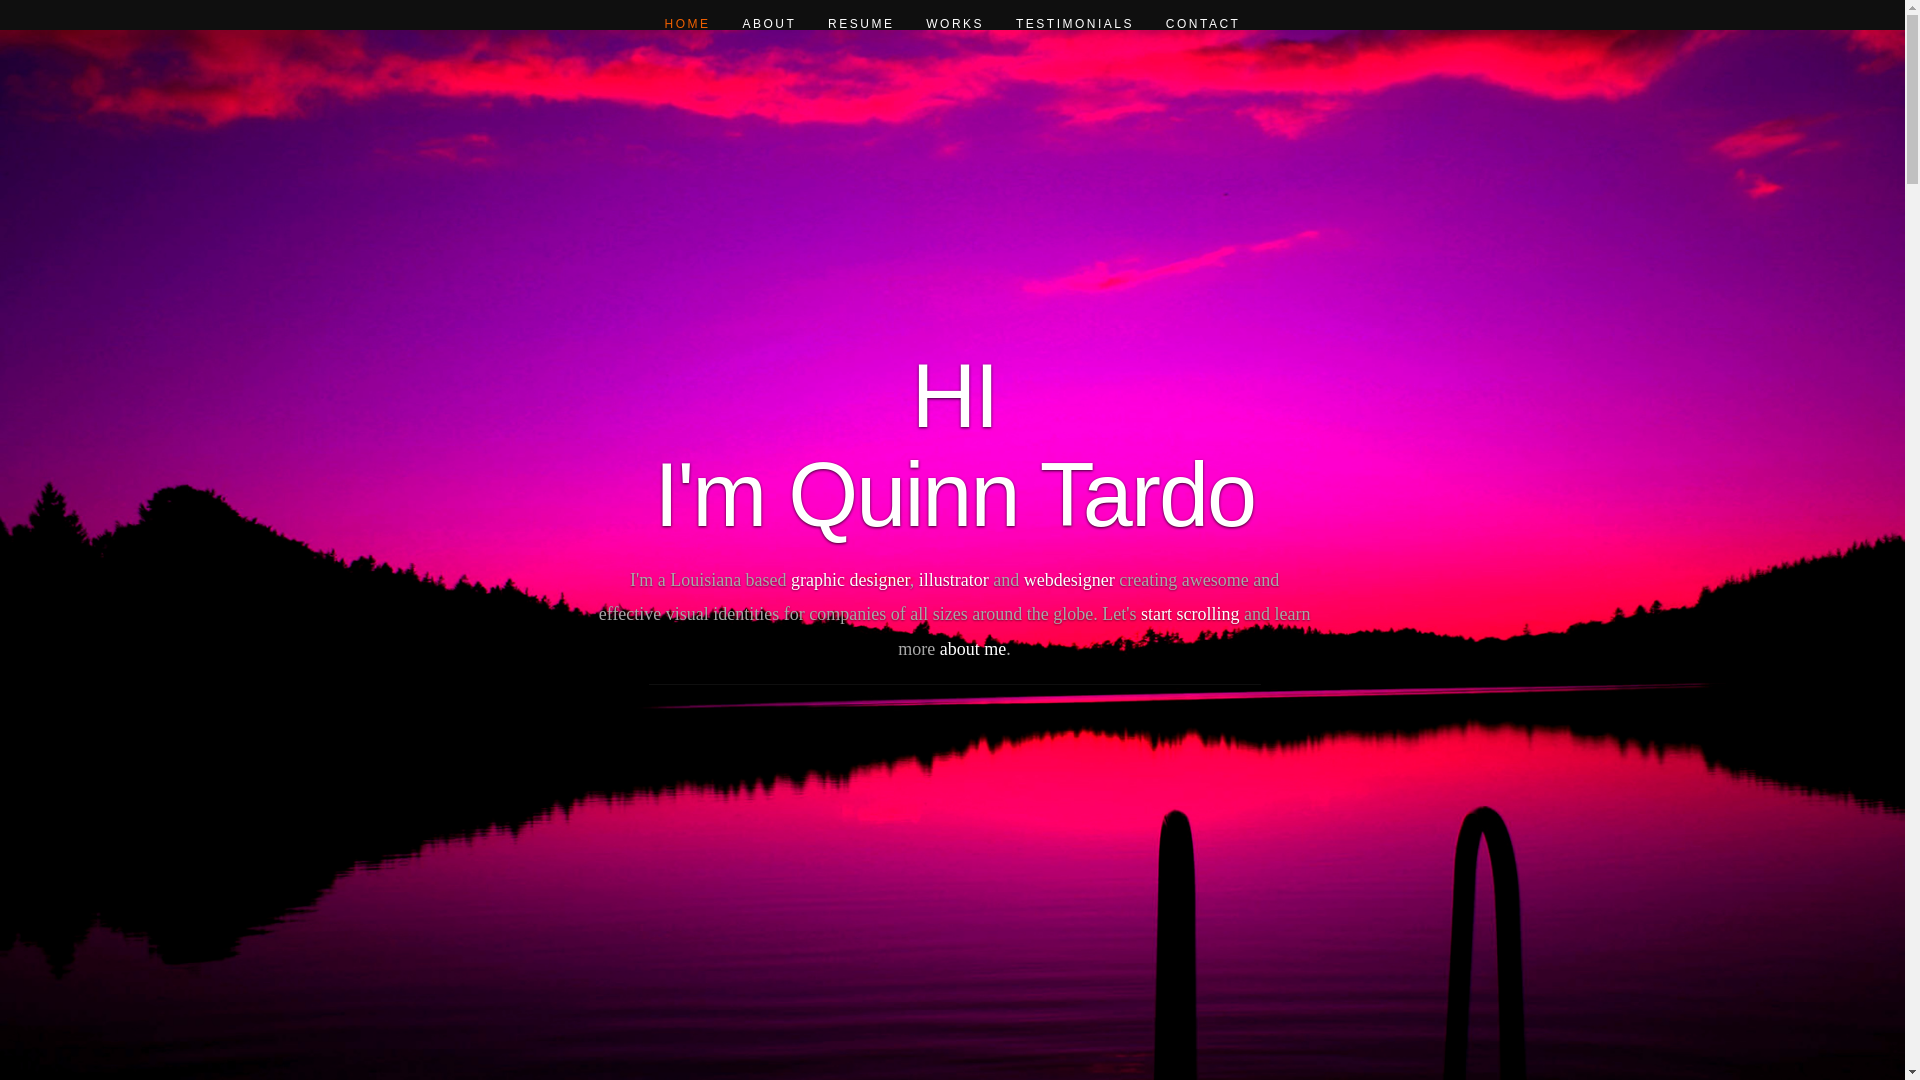  What do you see at coordinates (860, 24) in the screenshot?
I see `RESUME` at bounding box center [860, 24].